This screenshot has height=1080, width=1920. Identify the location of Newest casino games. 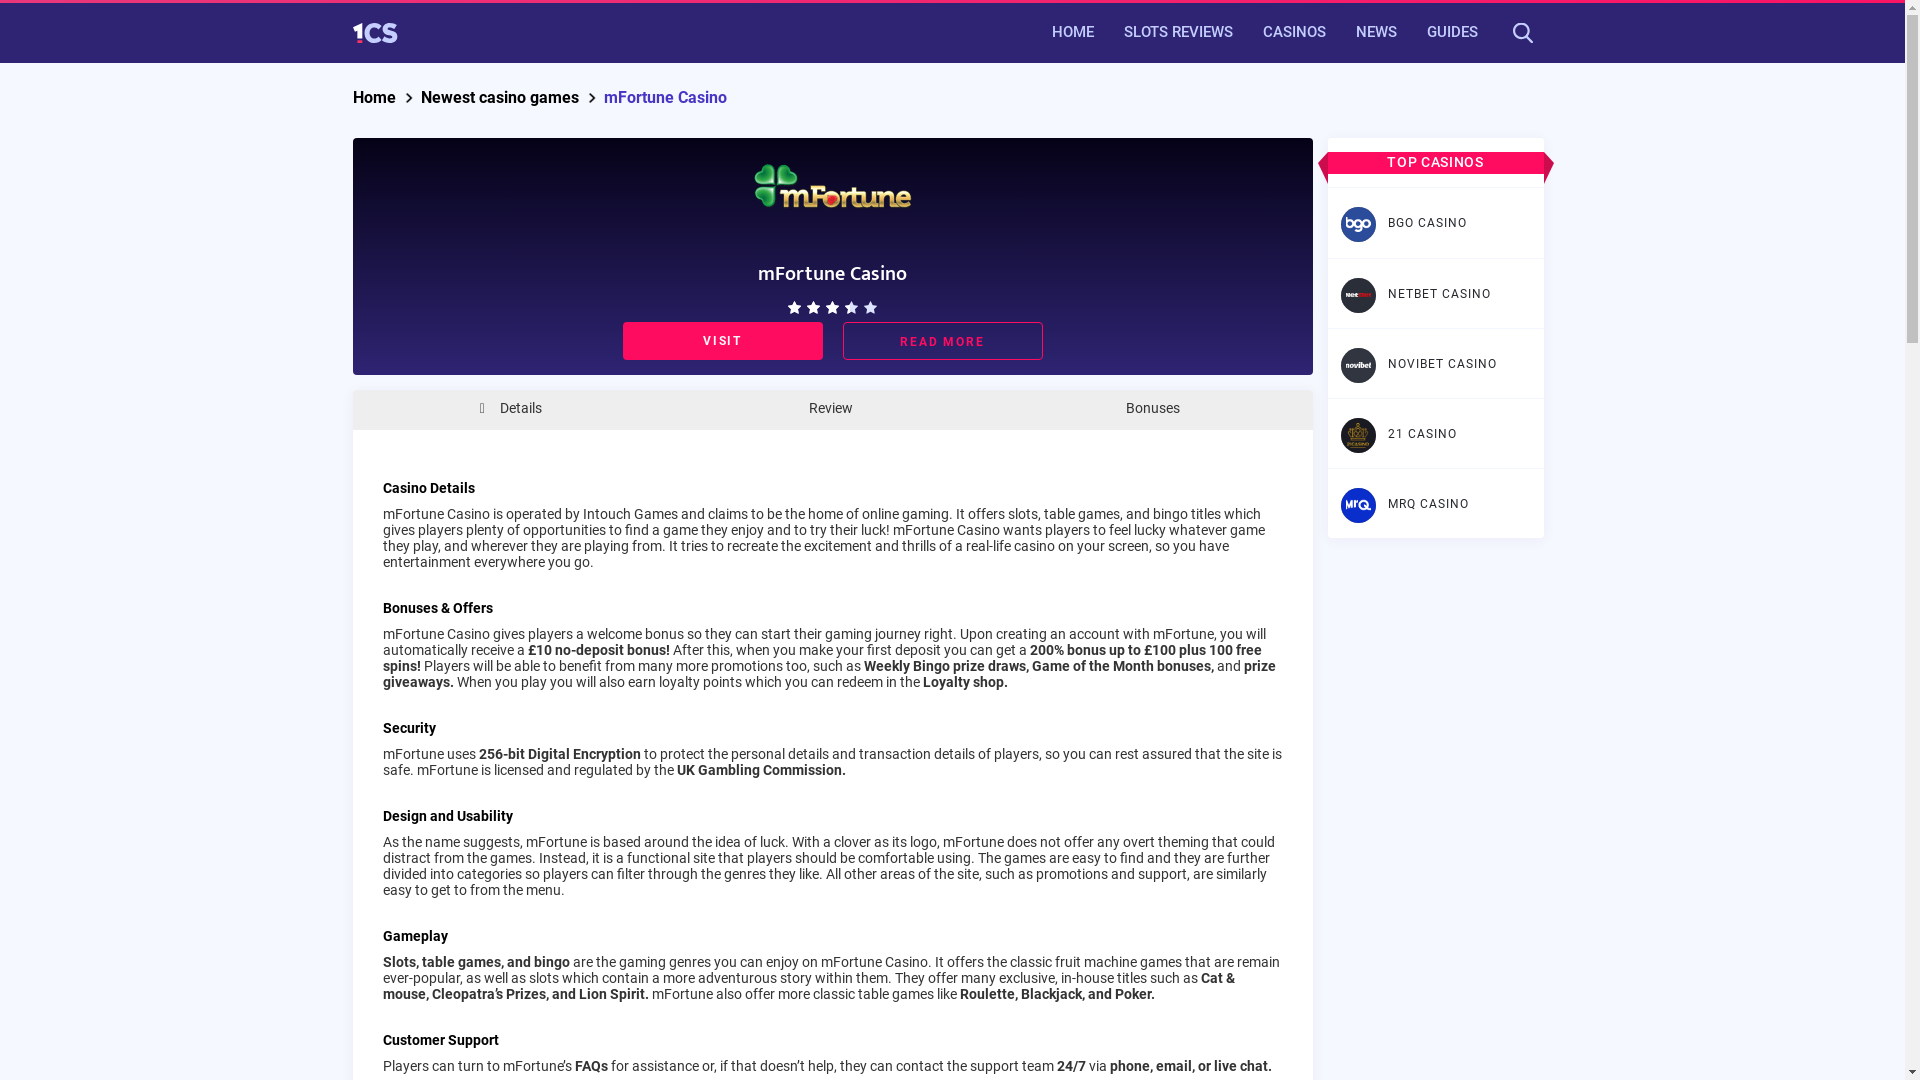
(502, 100).